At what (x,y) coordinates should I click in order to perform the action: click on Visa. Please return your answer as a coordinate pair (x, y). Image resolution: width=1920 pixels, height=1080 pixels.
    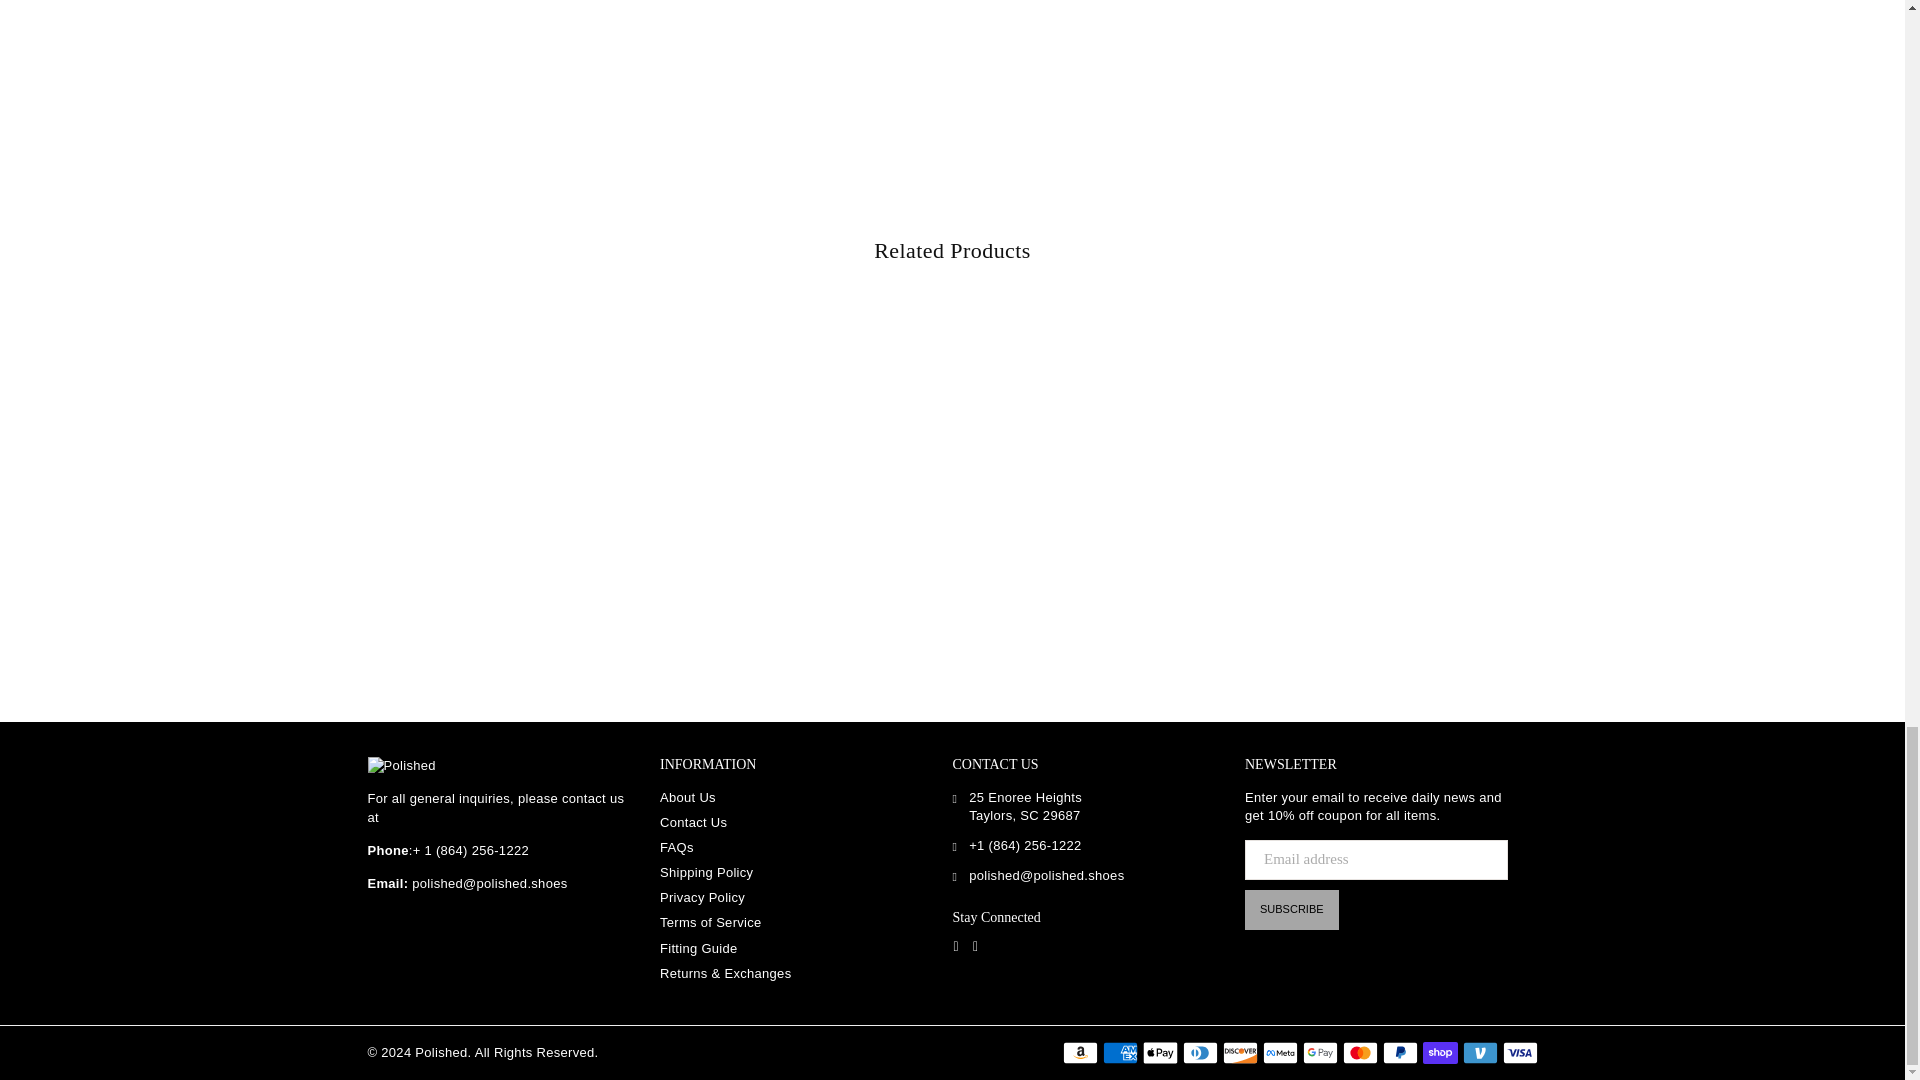
    Looking at the image, I should click on (1519, 1052).